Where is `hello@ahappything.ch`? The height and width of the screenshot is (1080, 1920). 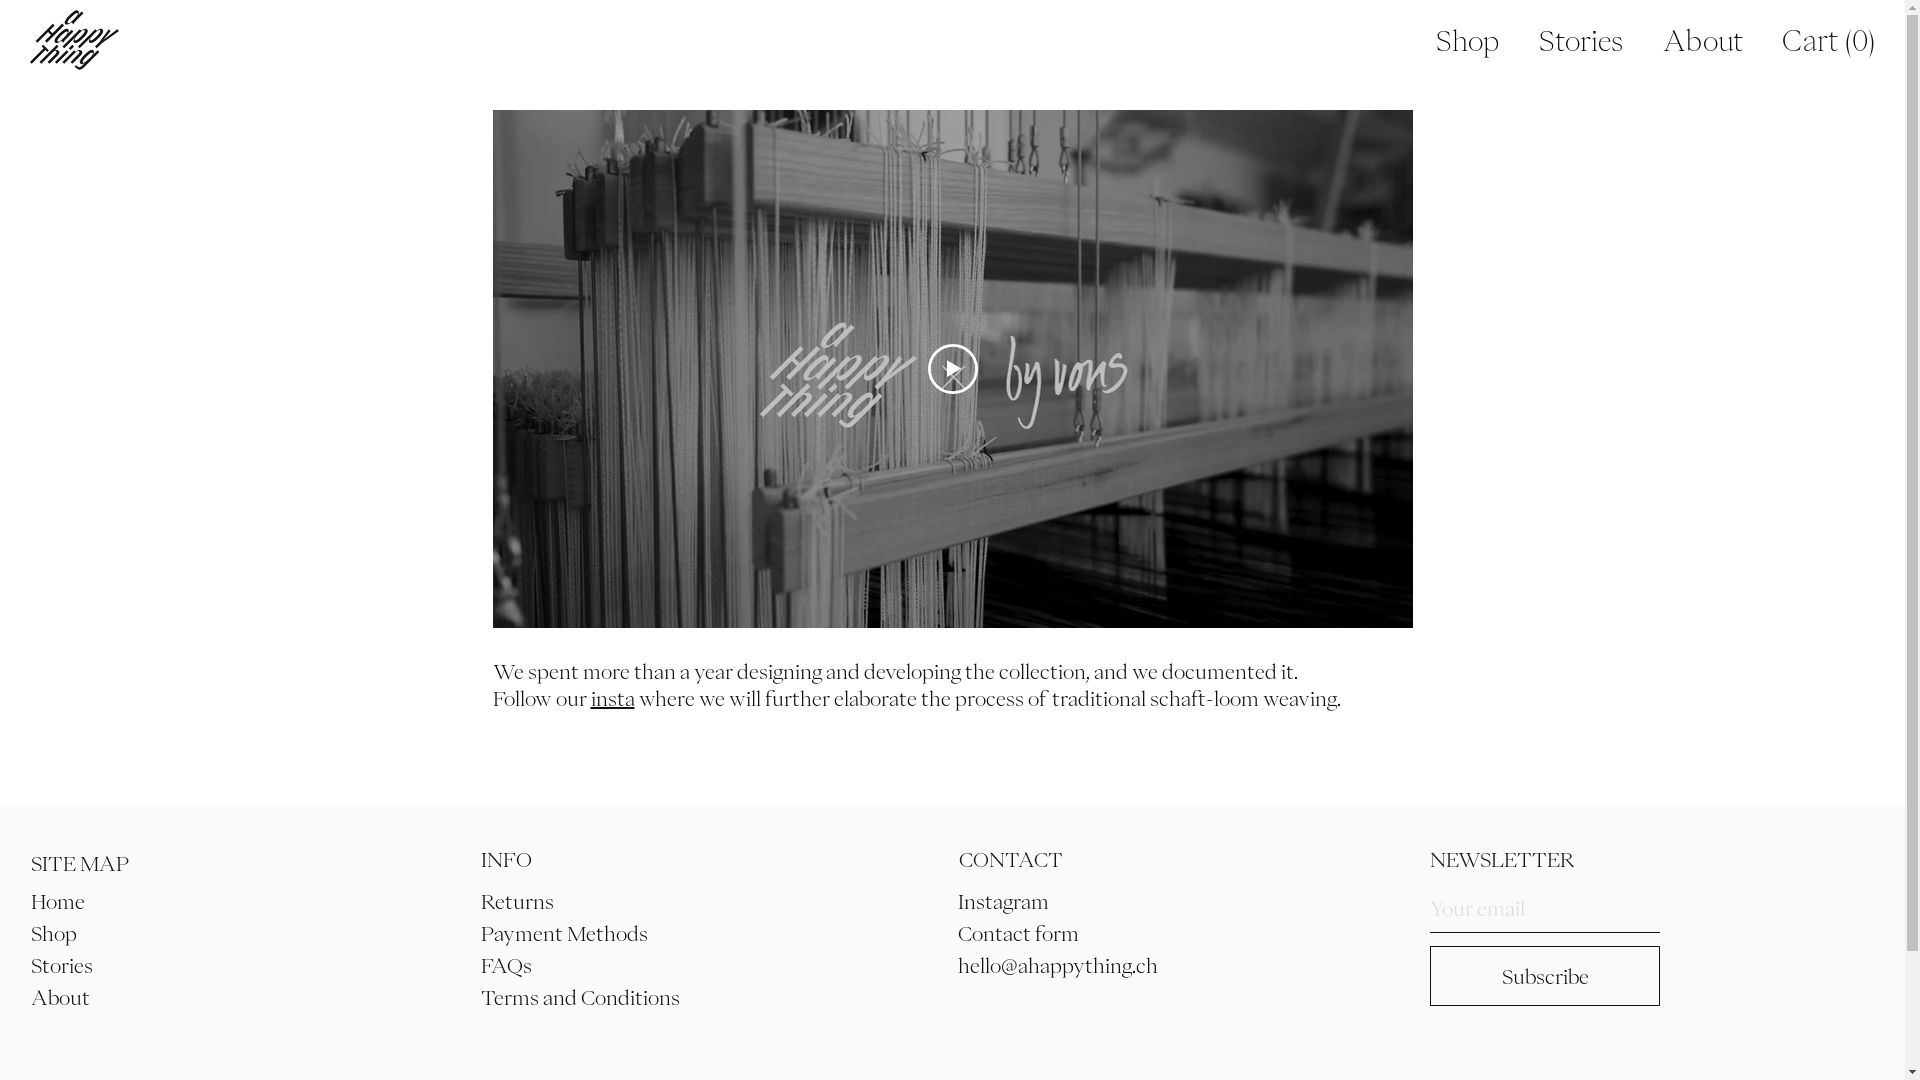
hello@ahappything.ch is located at coordinates (1058, 965).